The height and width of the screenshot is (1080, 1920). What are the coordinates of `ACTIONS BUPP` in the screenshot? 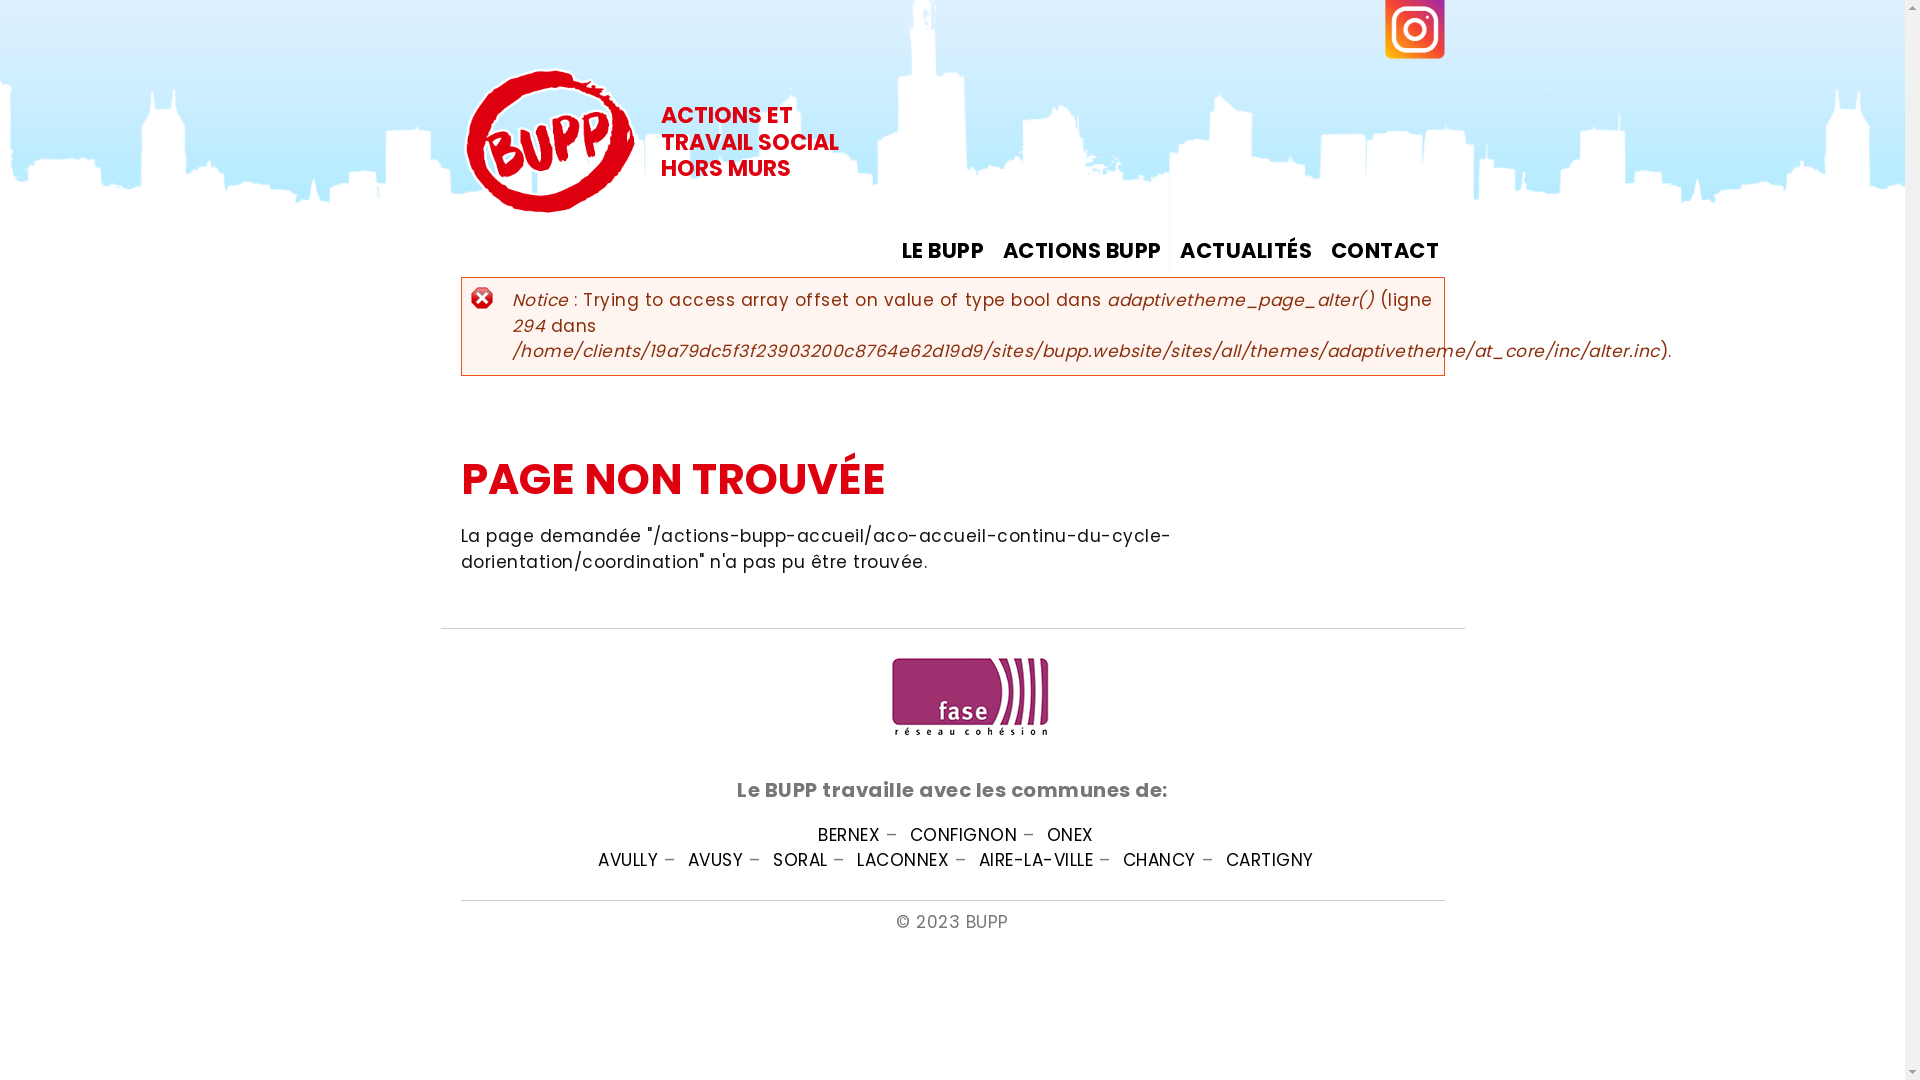 It's located at (1082, 250).